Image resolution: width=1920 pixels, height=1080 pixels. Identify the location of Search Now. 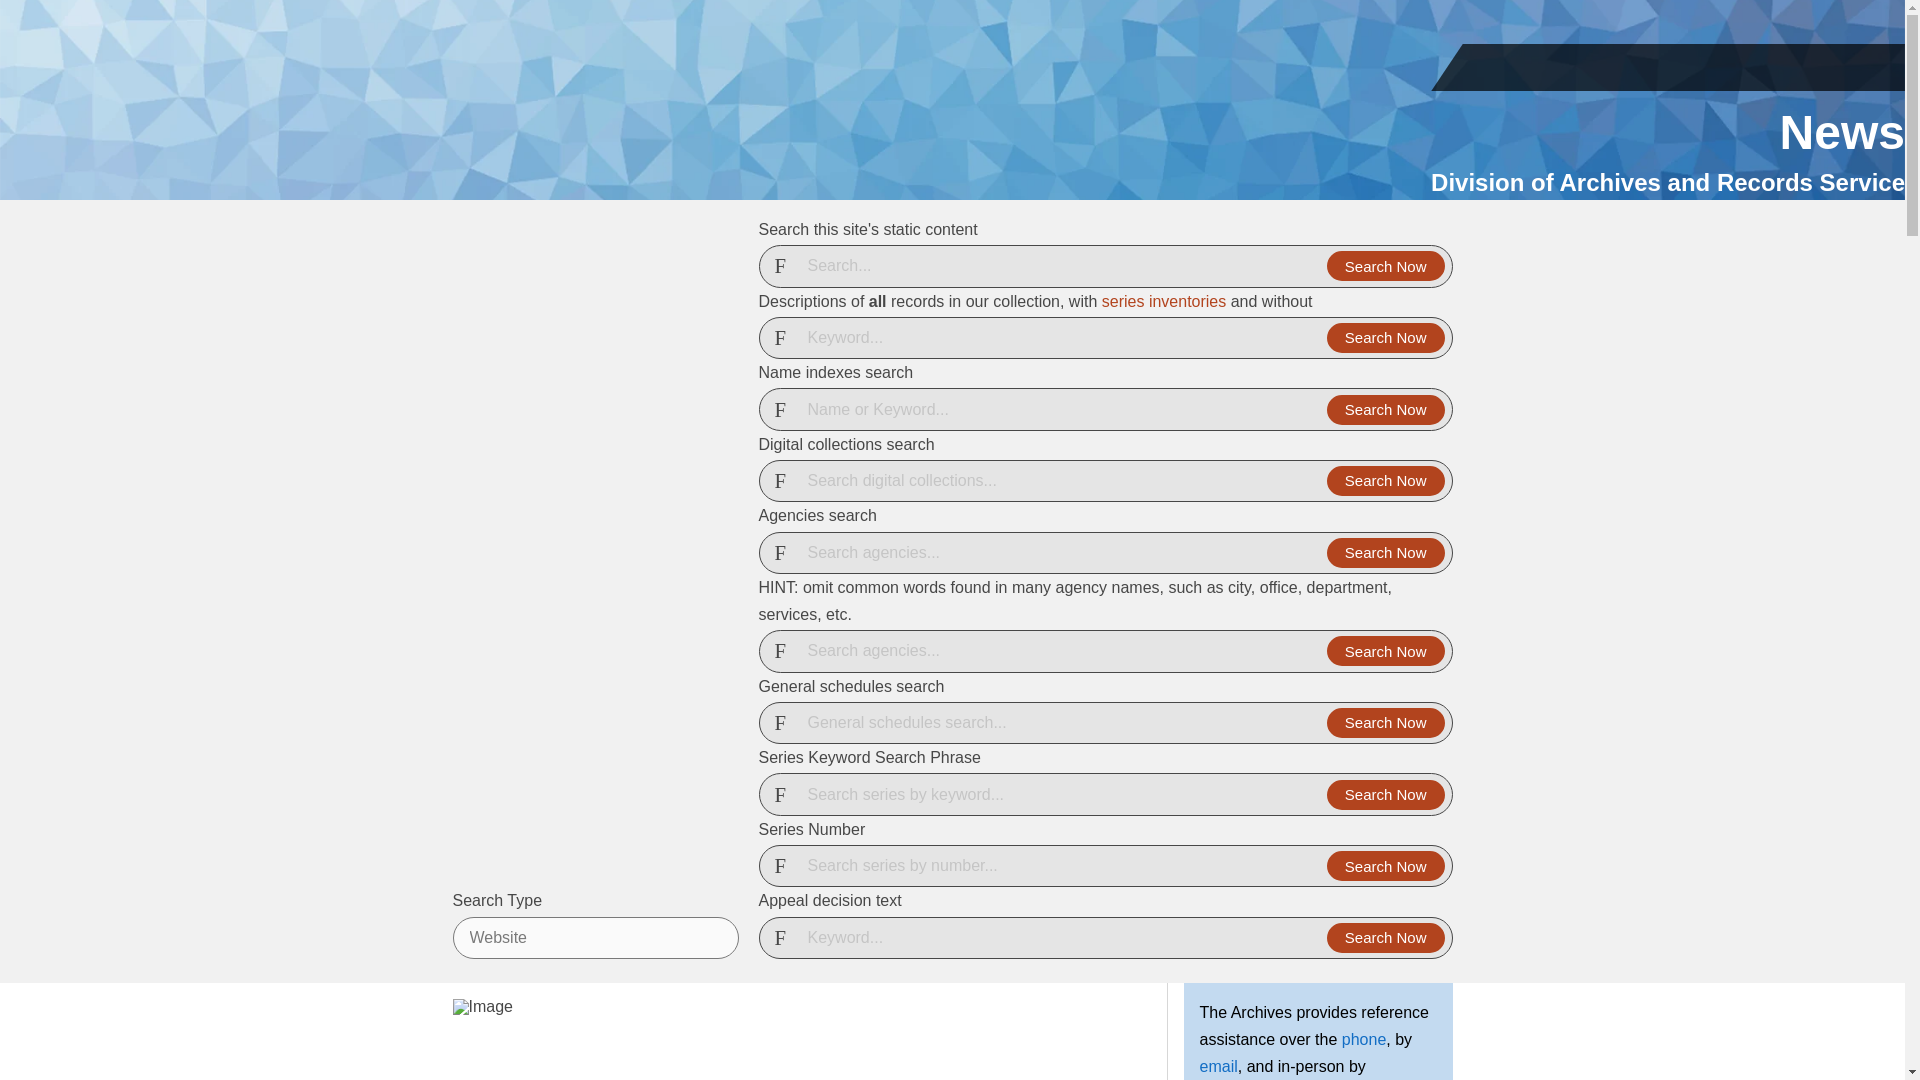
(1386, 410).